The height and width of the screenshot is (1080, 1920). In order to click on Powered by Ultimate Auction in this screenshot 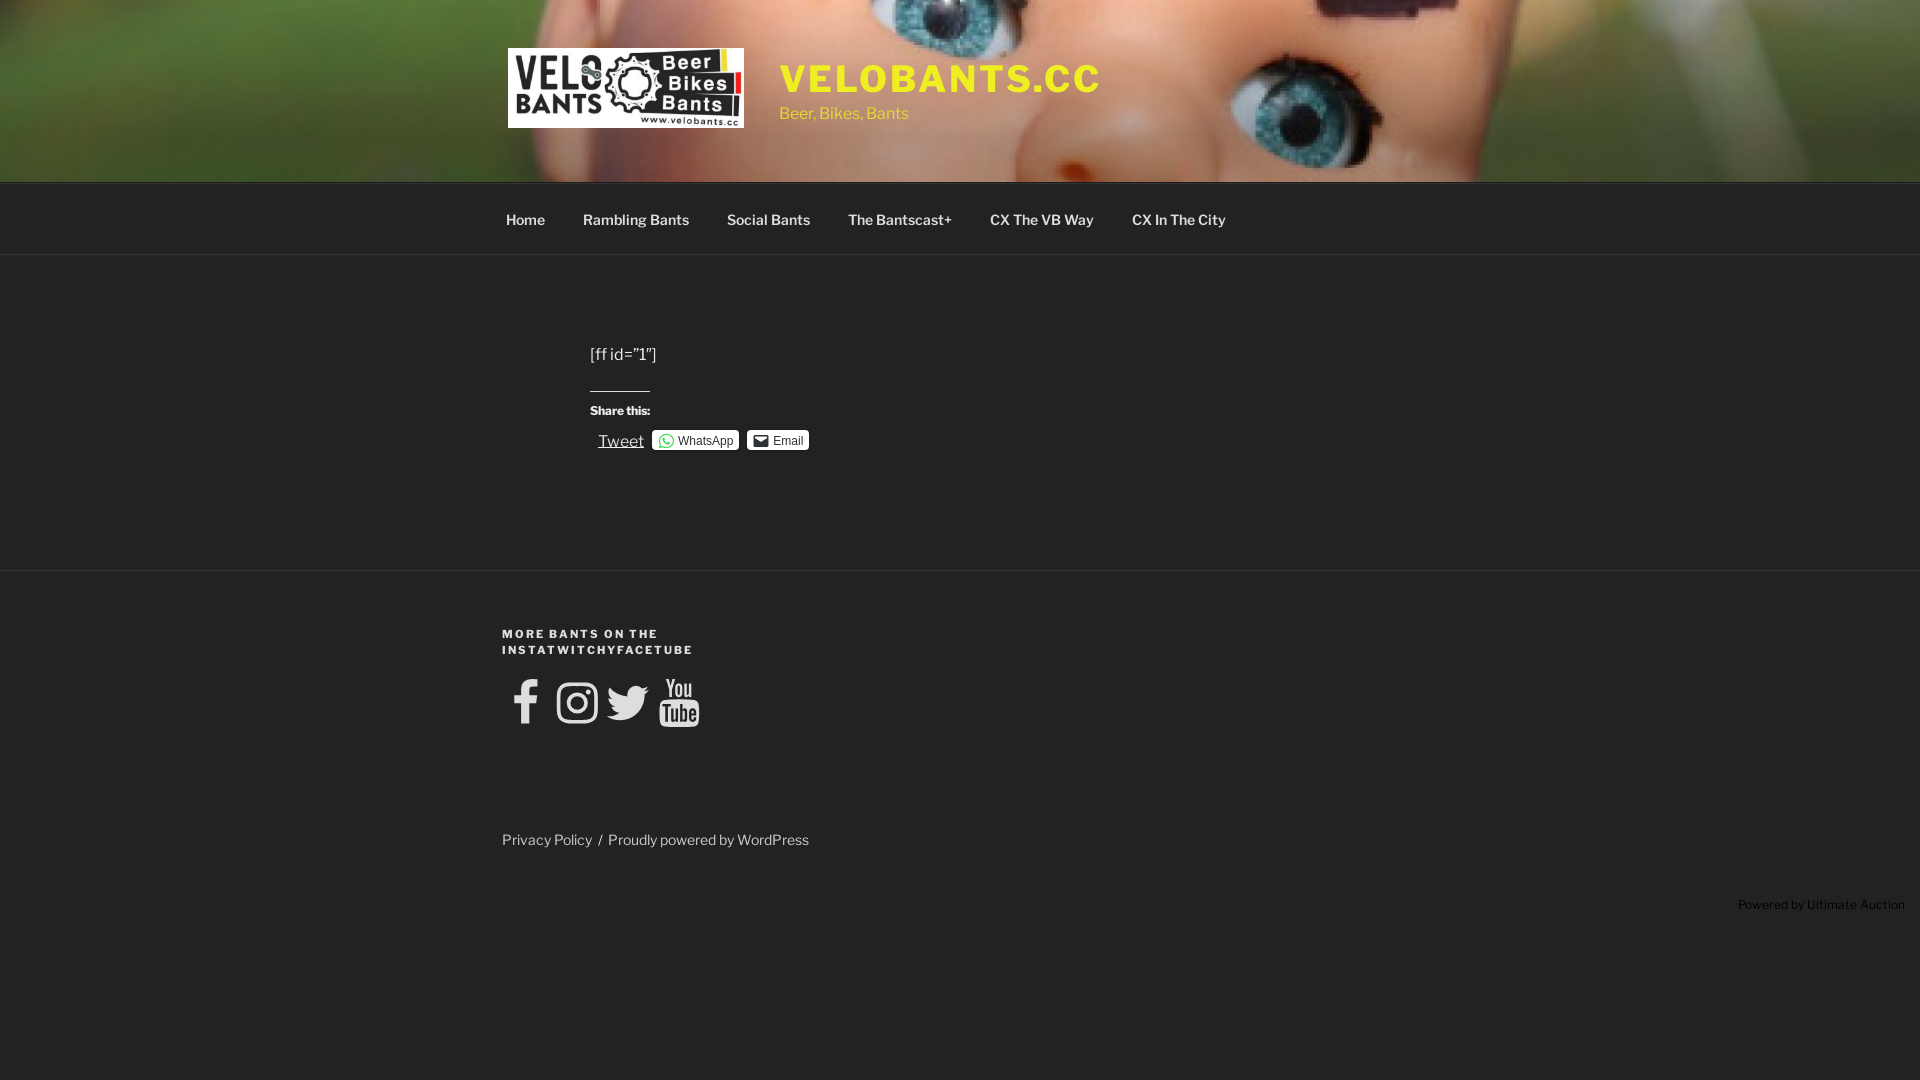, I will do `click(1822, 904)`.